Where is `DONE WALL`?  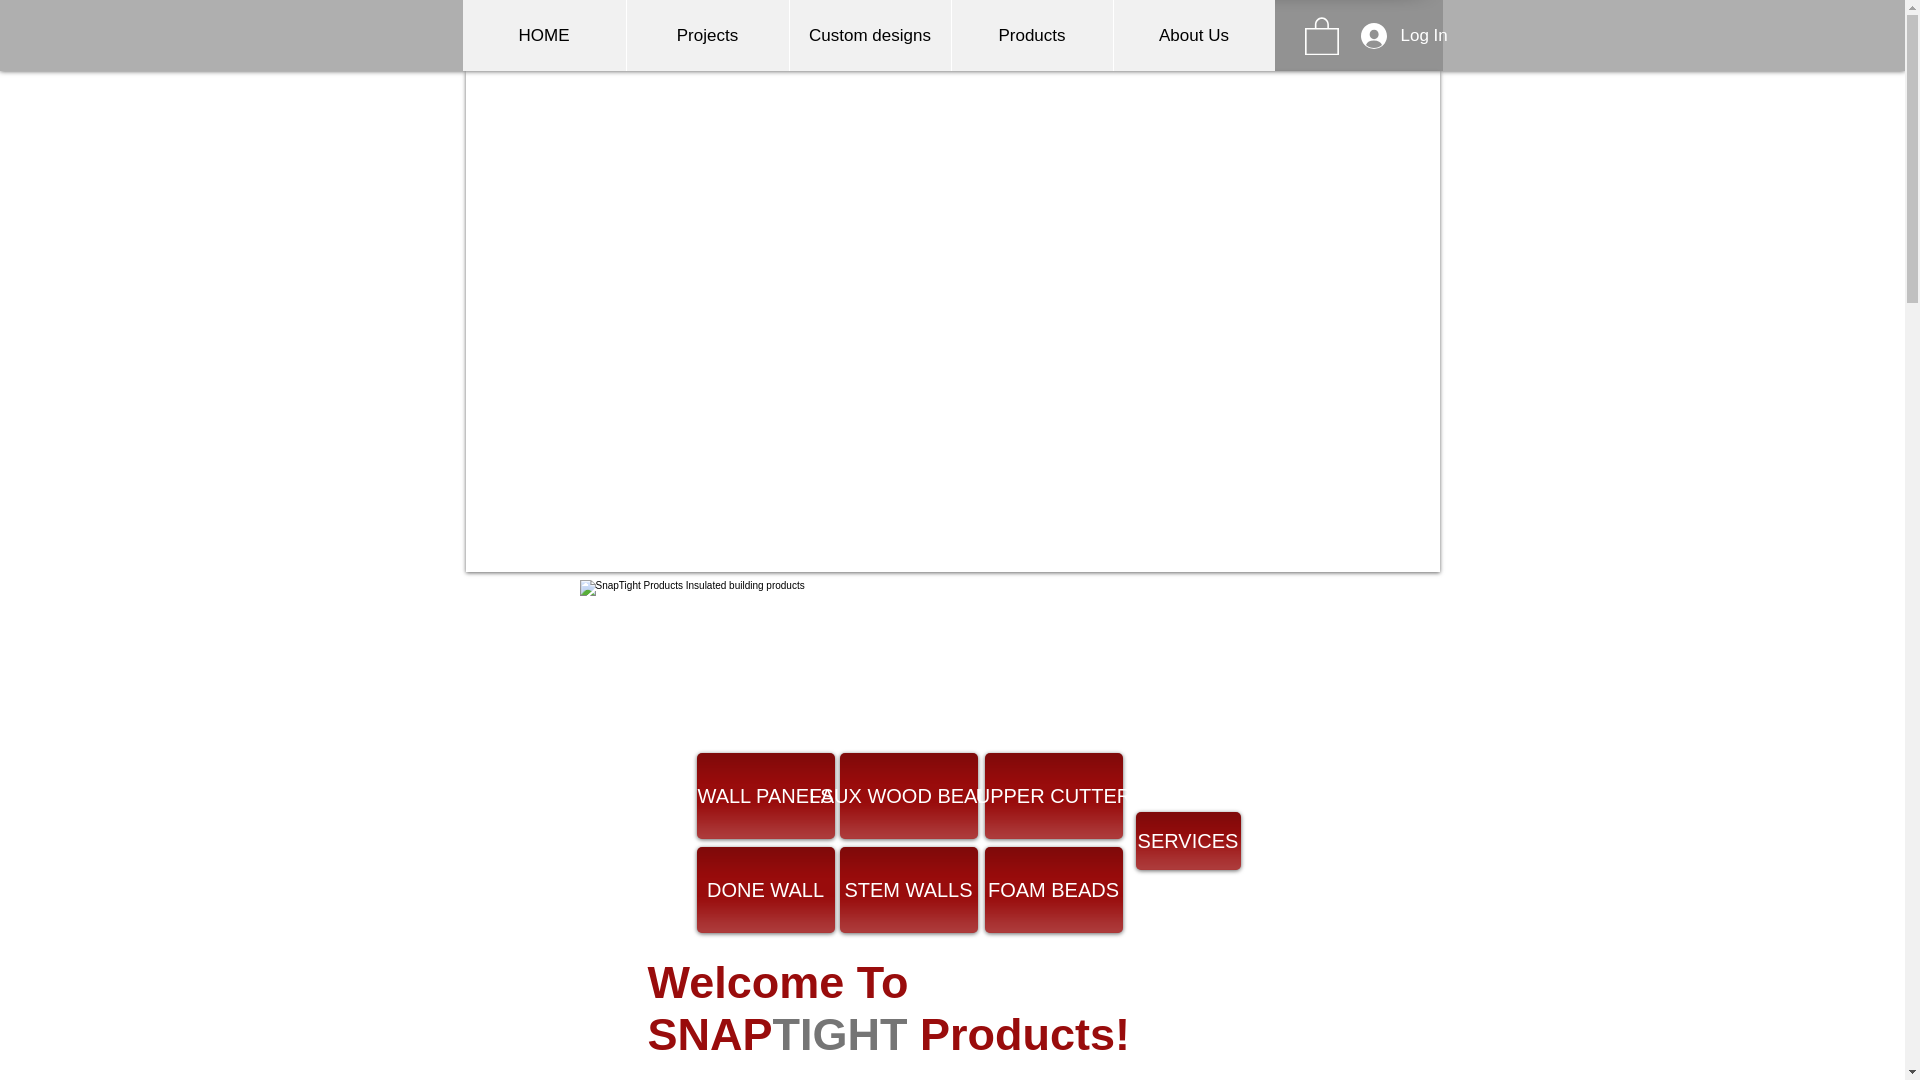
DONE WALL is located at coordinates (764, 890).